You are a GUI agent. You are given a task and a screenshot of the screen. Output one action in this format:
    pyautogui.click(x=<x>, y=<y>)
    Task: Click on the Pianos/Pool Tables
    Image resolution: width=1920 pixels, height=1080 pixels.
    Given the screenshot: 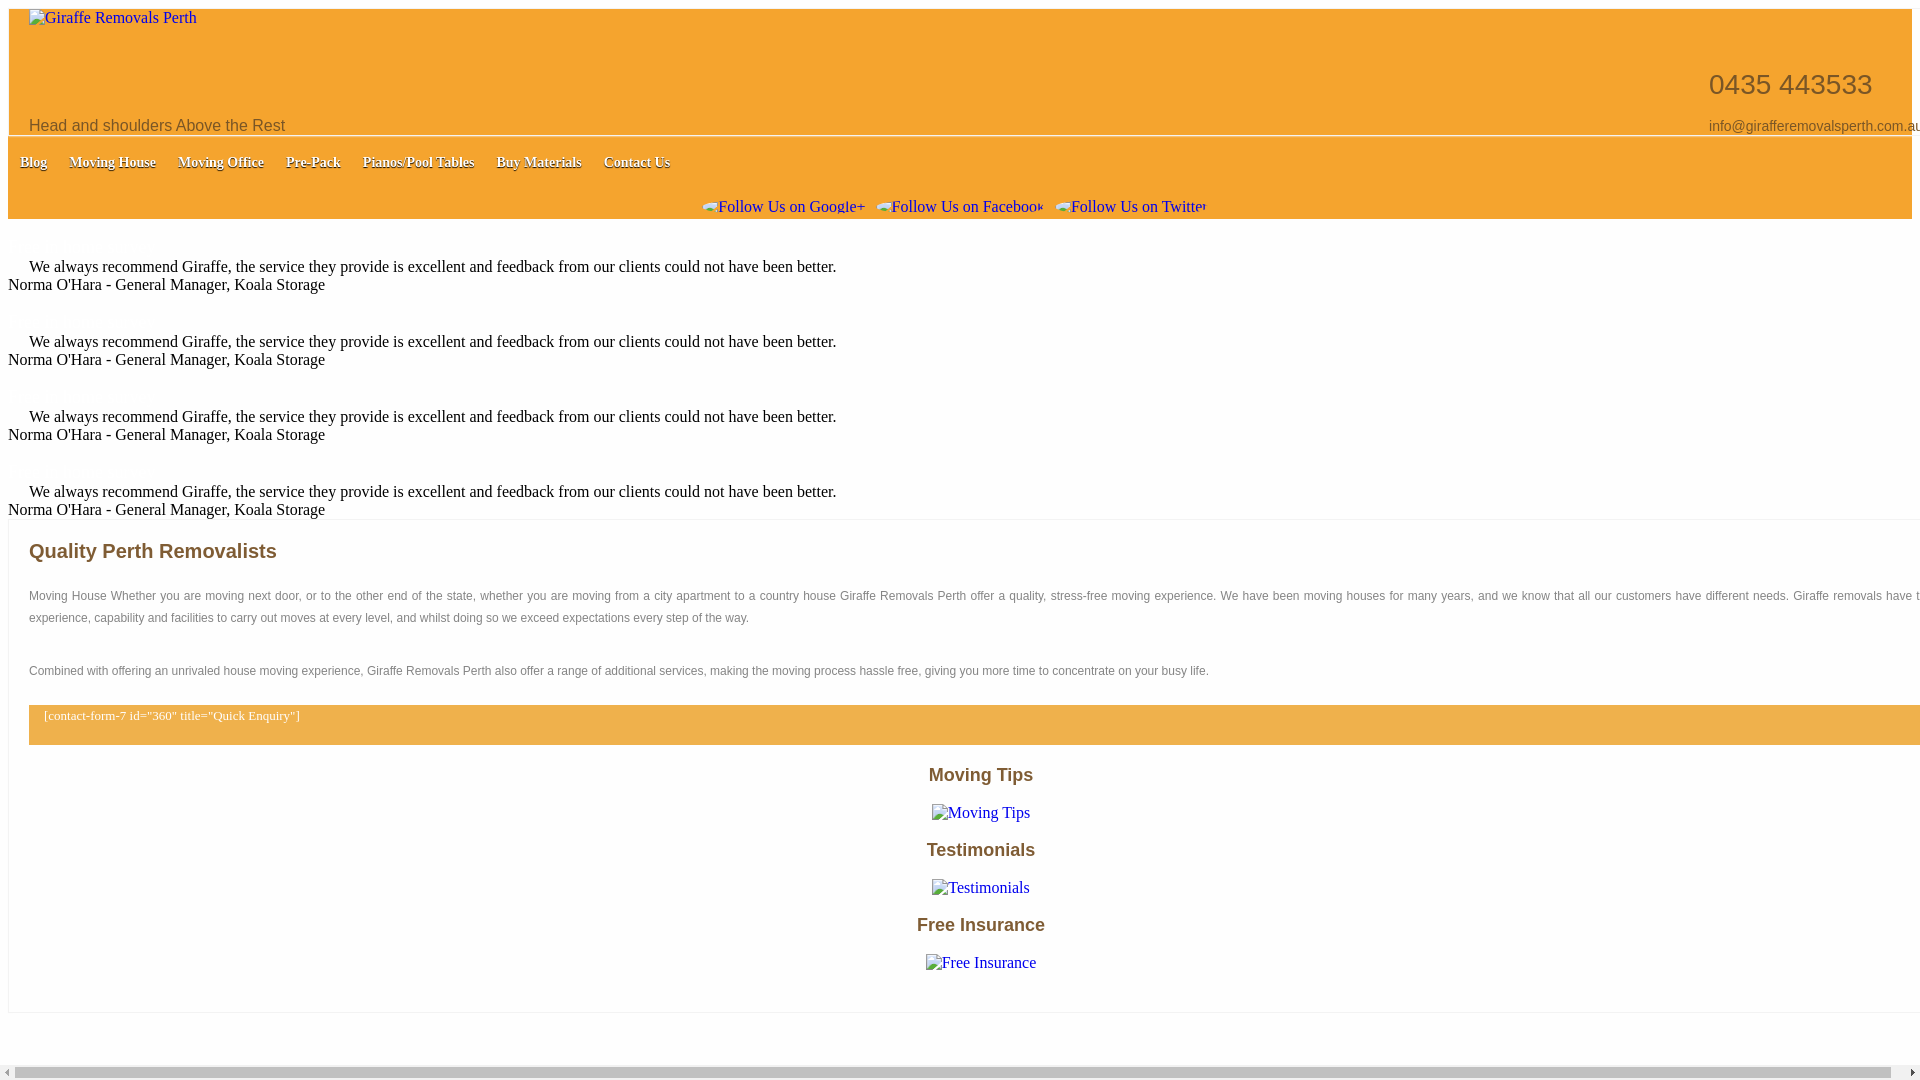 What is the action you would take?
    pyautogui.click(x=419, y=162)
    